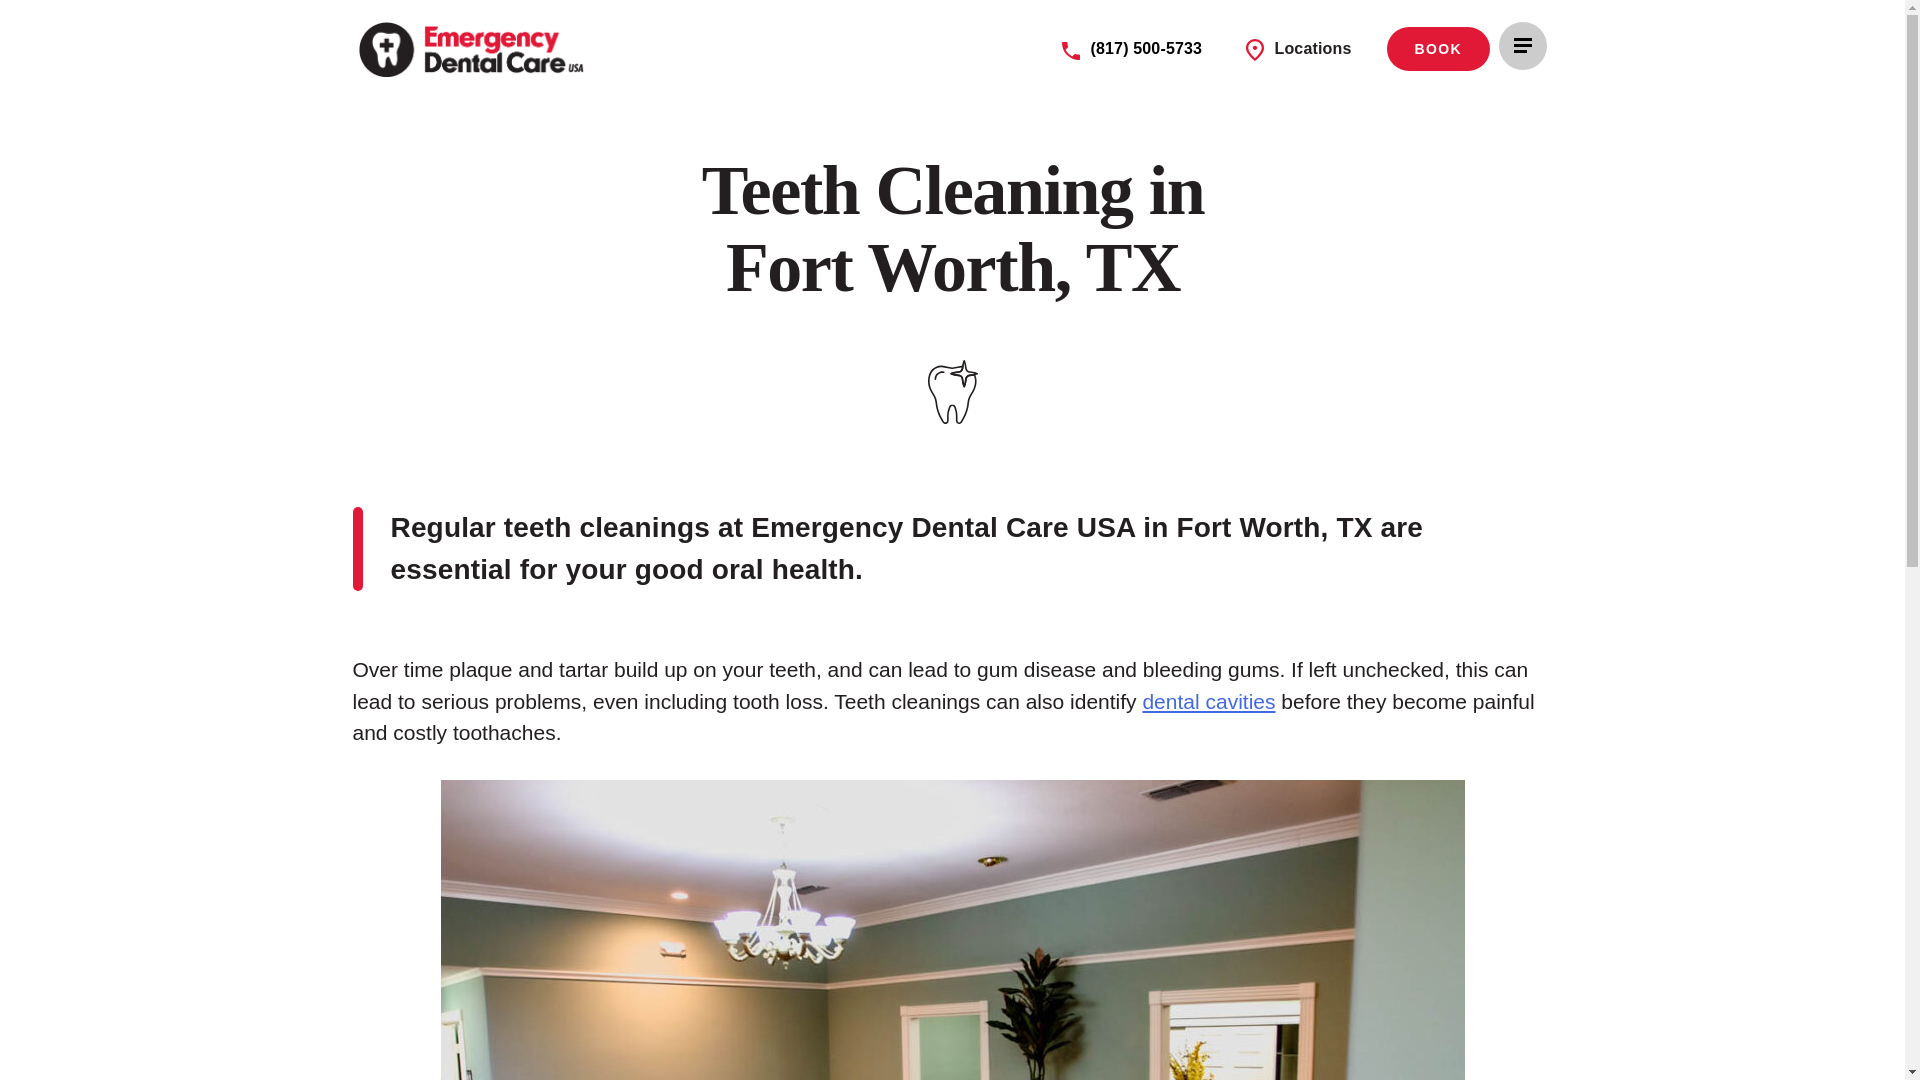 Image resolution: width=1920 pixels, height=1080 pixels. What do you see at coordinates (1208, 701) in the screenshot?
I see `dental cavities` at bounding box center [1208, 701].